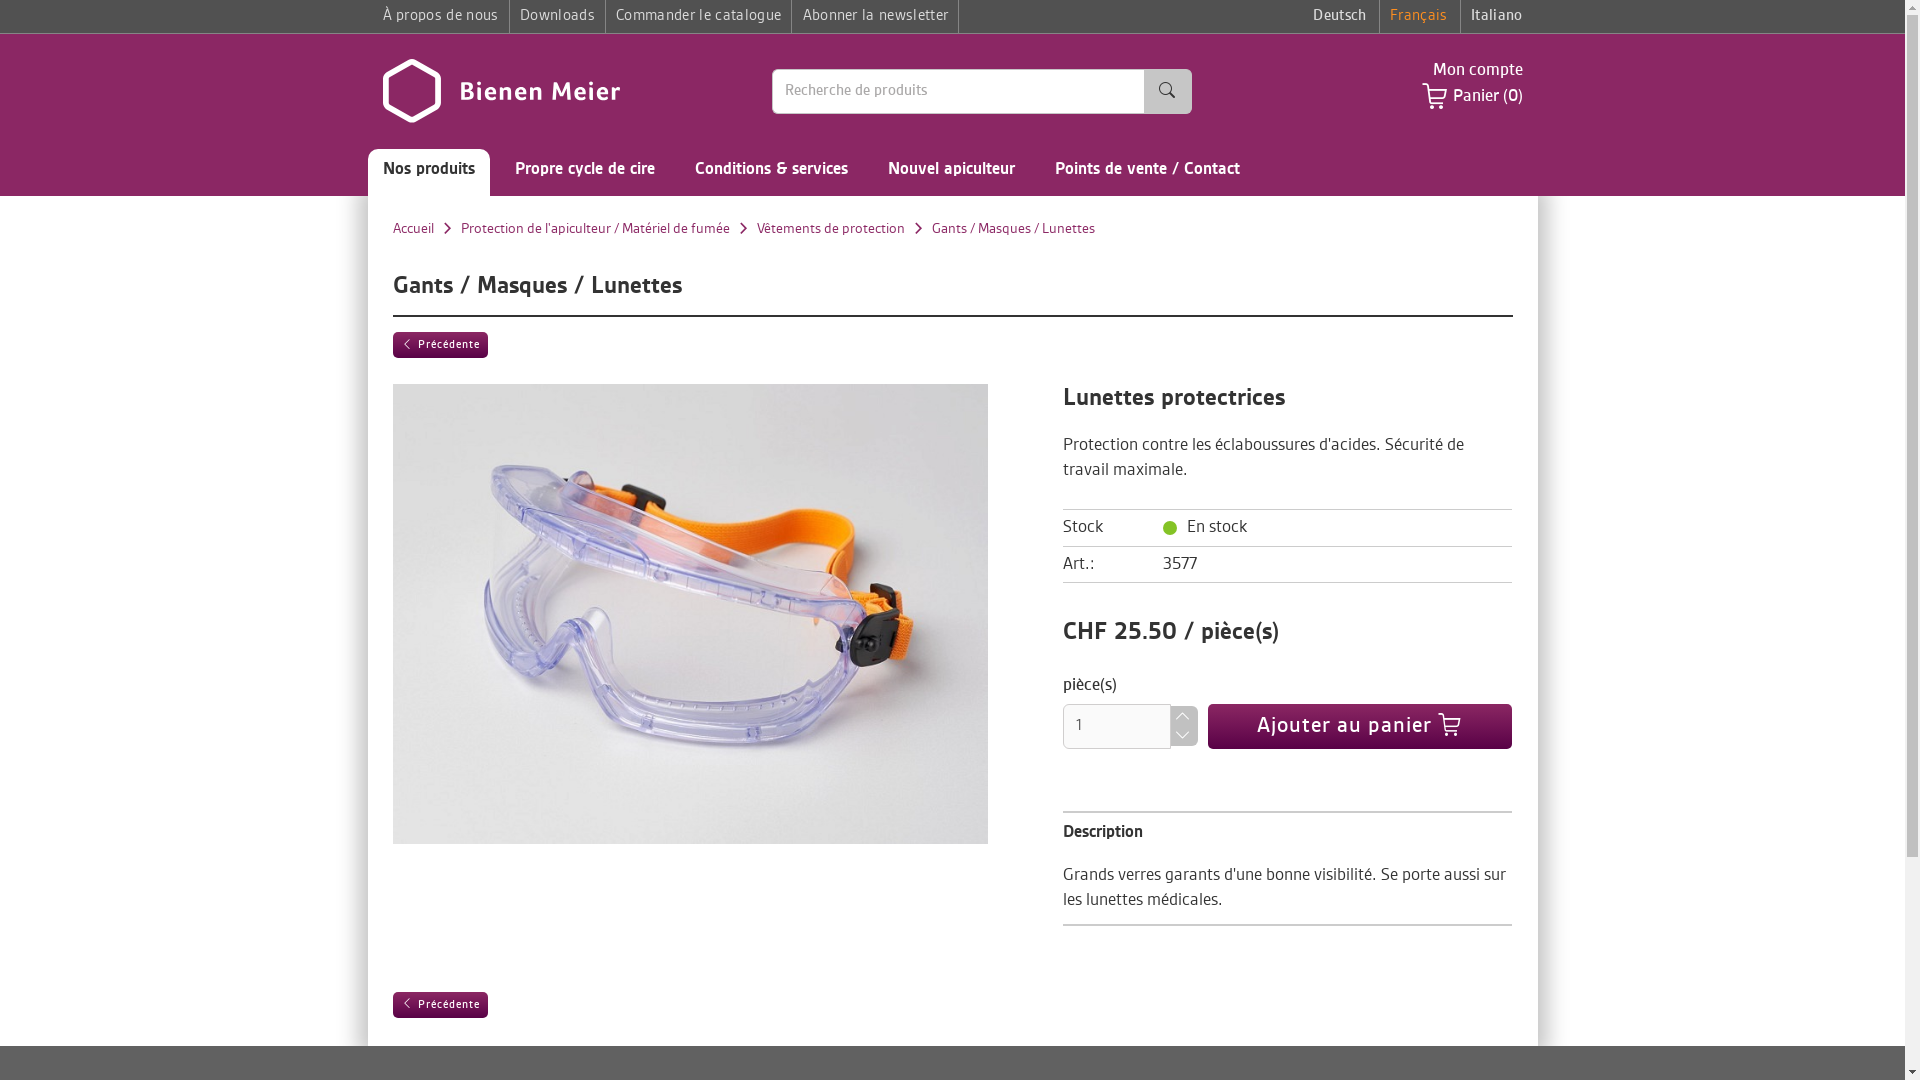  What do you see at coordinates (1360, 726) in the screenshot?
I see `Ajouter au panier` at bounding box center [1360, 726].